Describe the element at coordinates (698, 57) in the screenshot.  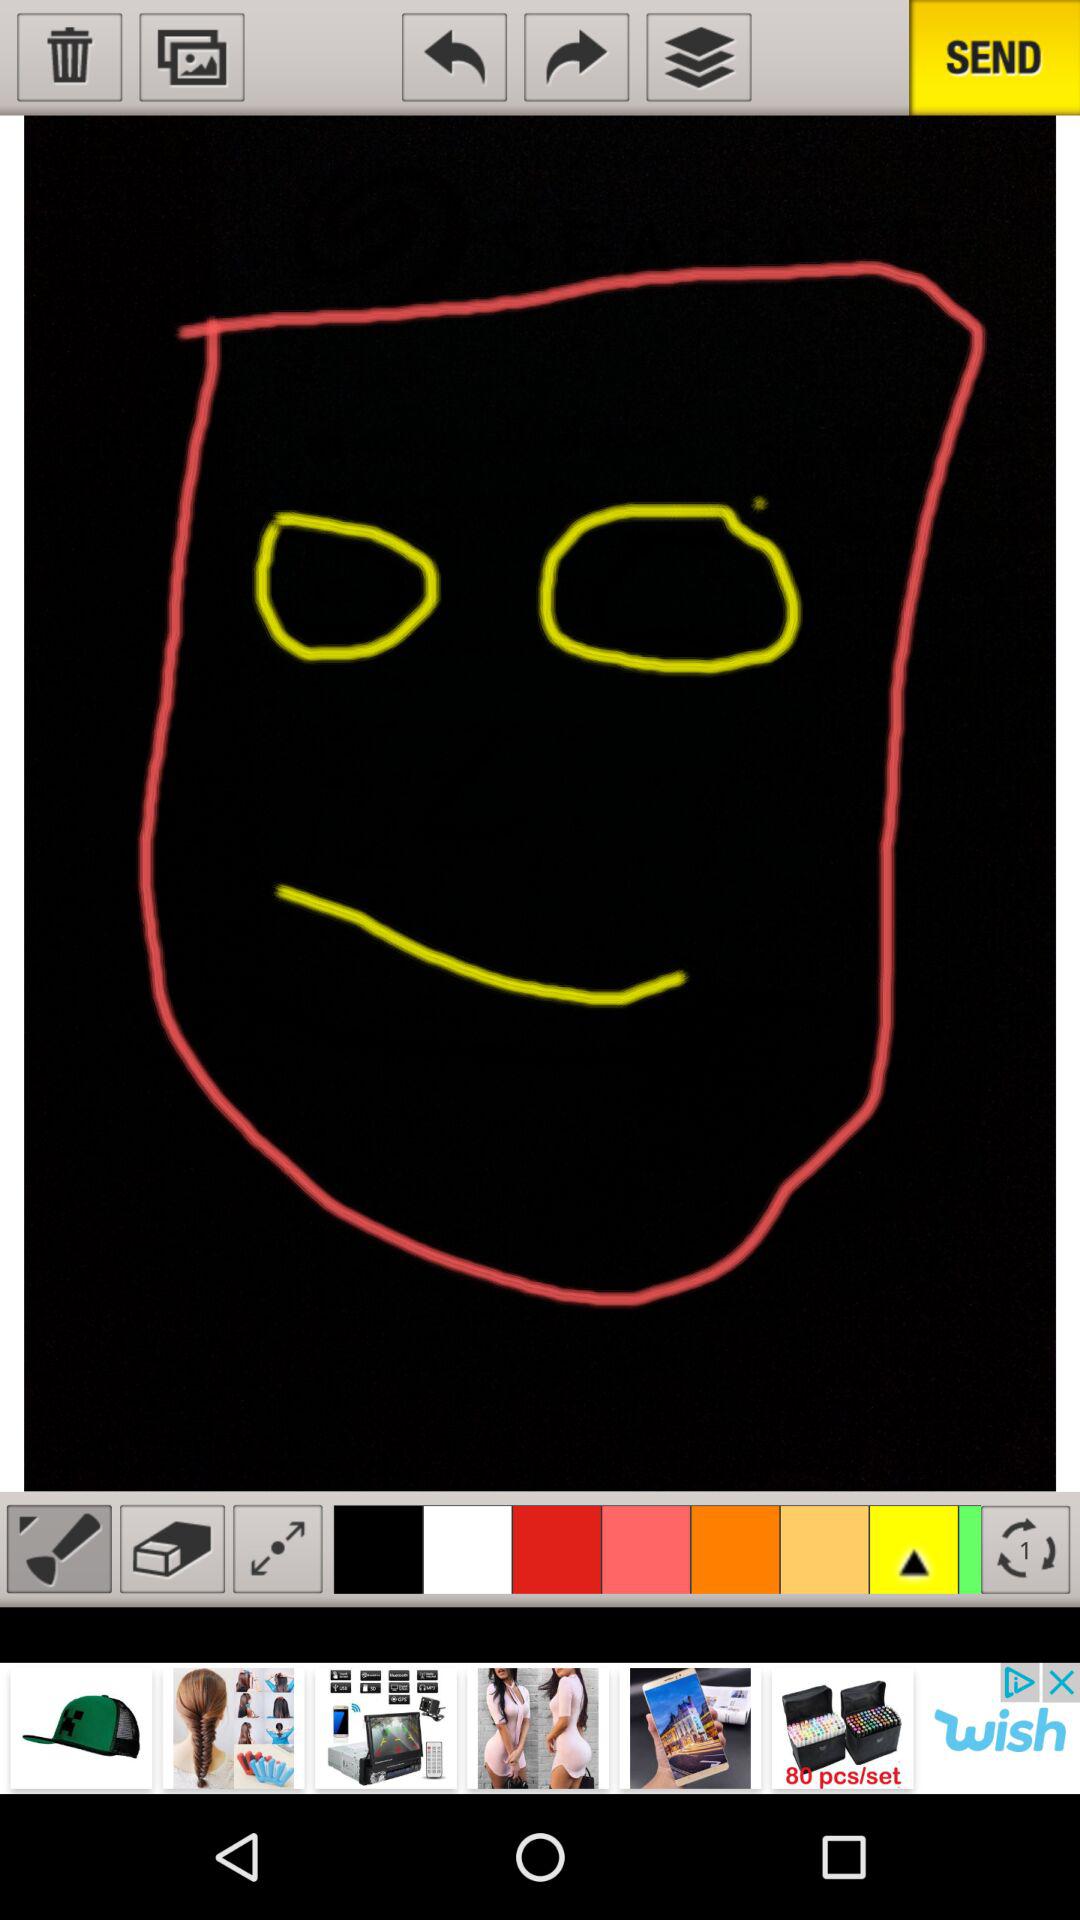
I see `view layers` at that location.